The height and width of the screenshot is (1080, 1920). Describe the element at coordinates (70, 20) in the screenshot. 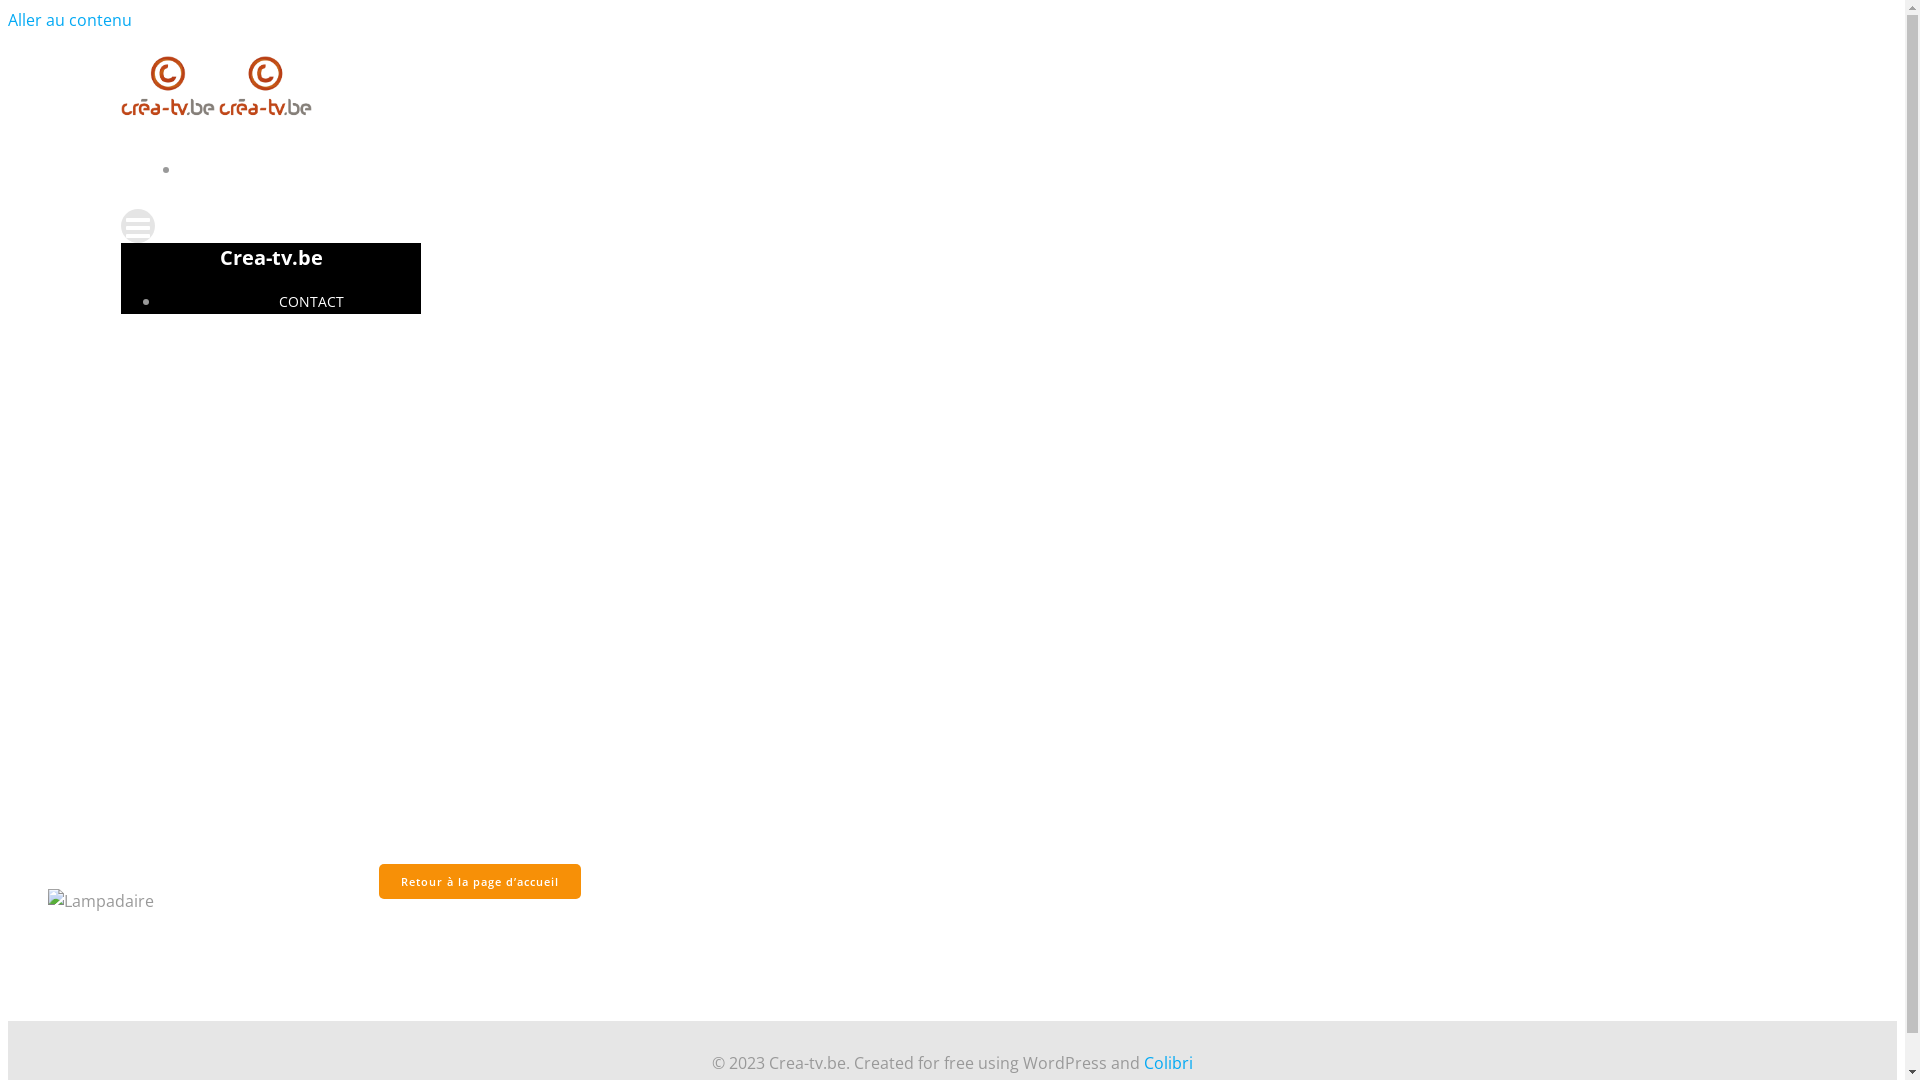

I see `Aller au contenu` at that location.